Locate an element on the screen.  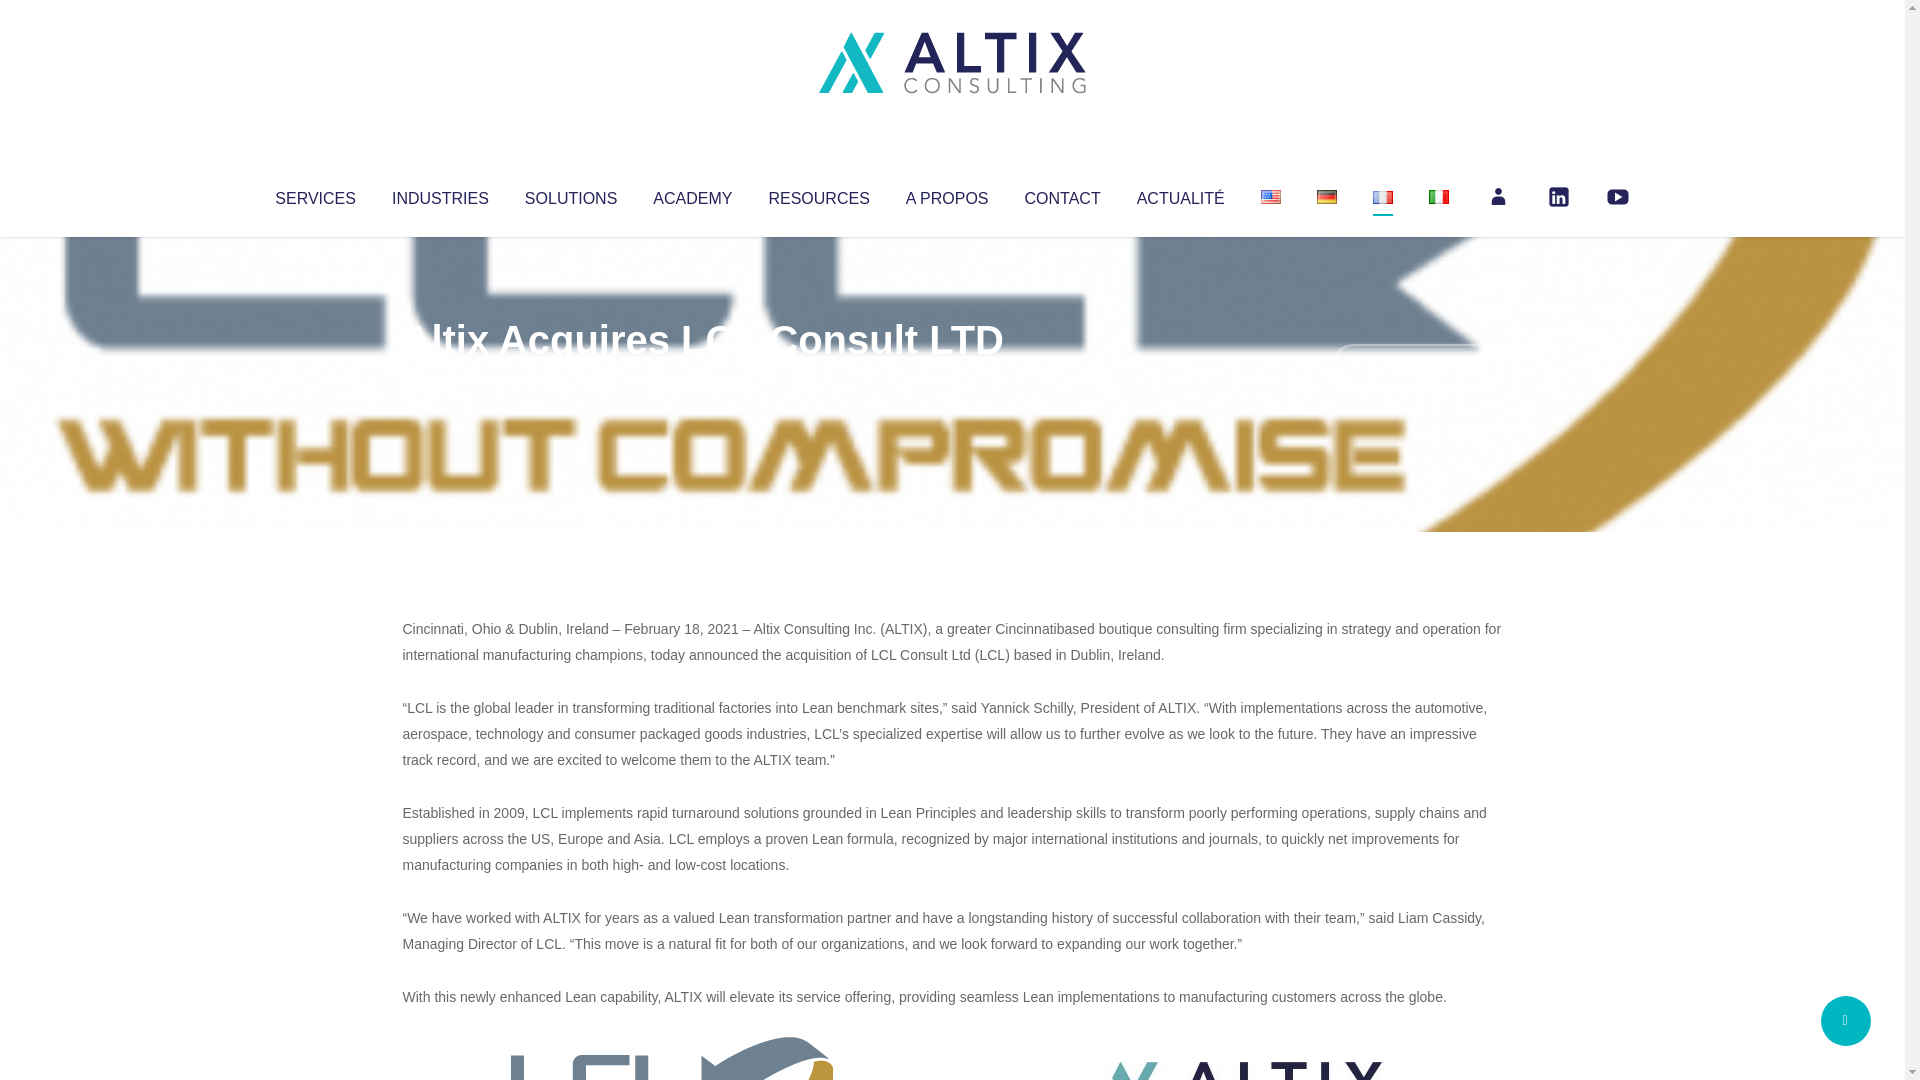
RESOURCES is located at coordinates (818, 194).